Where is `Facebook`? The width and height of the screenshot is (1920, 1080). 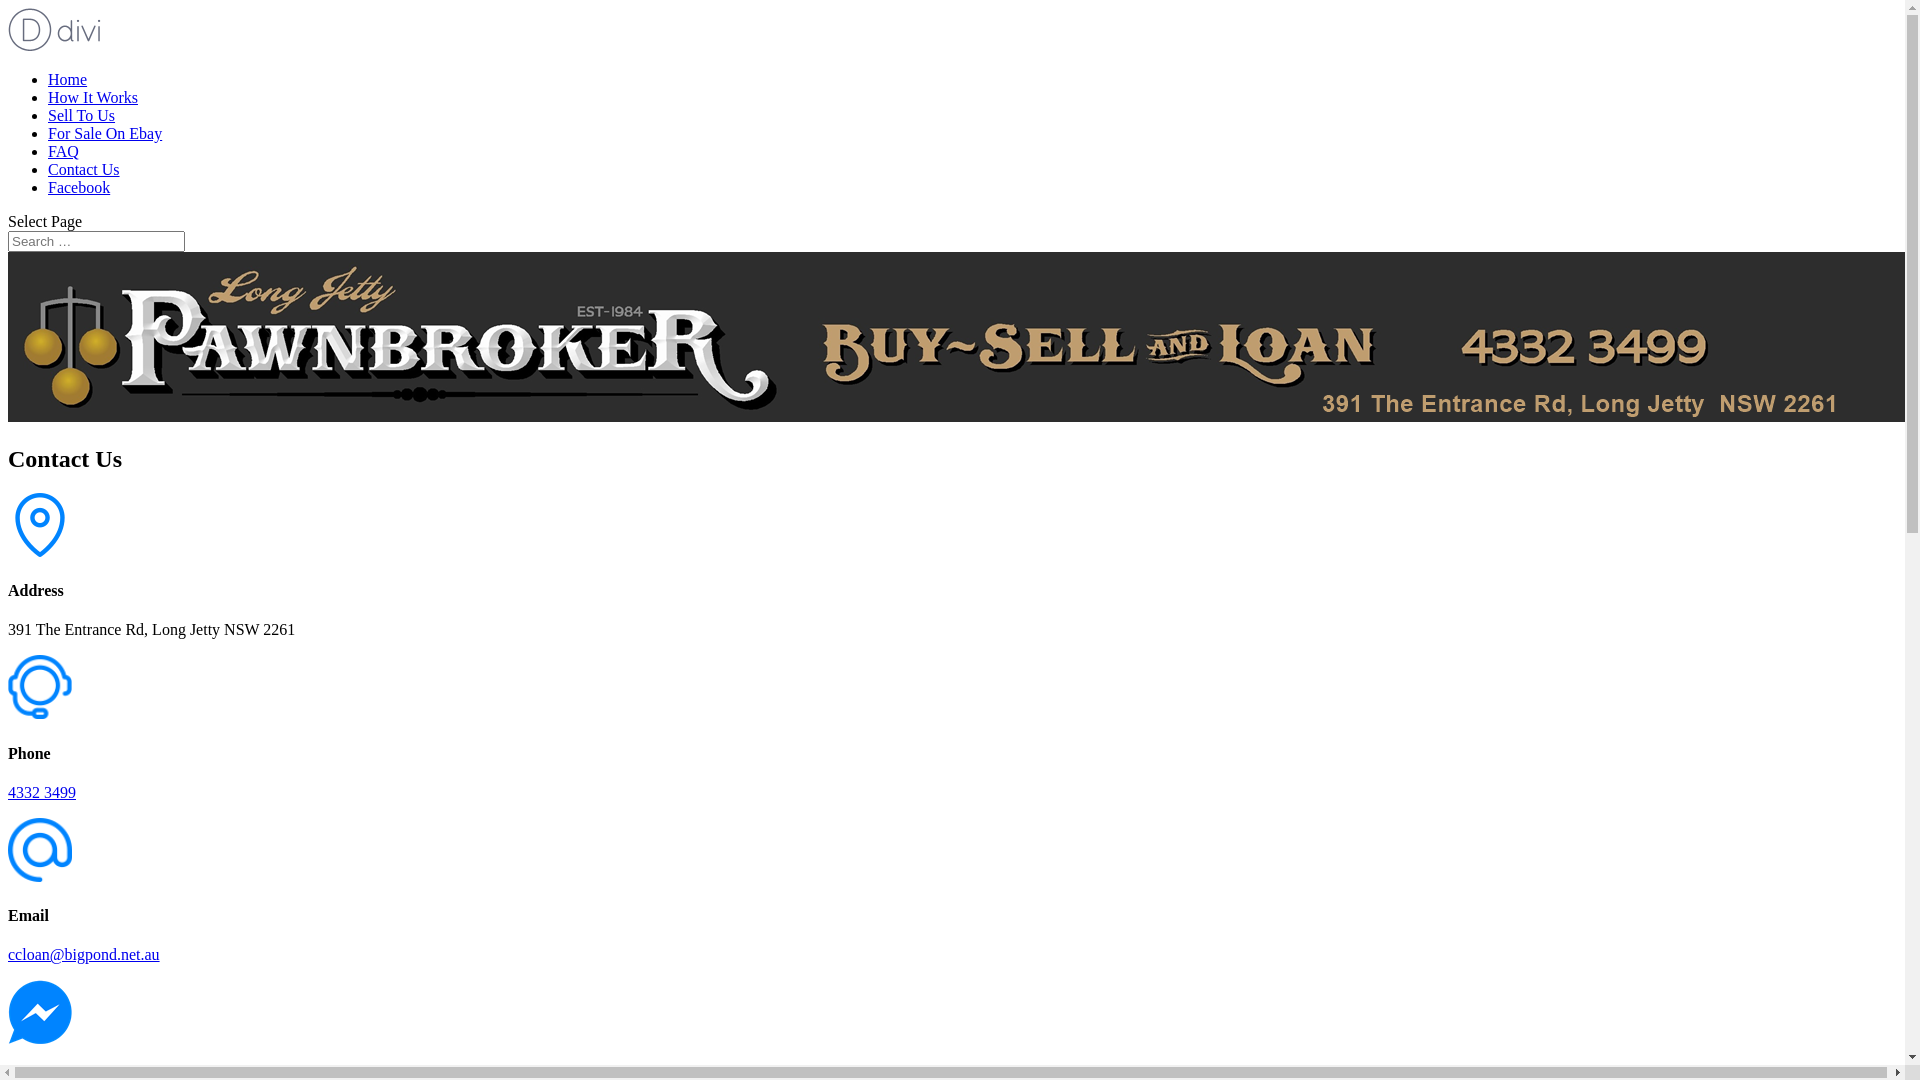 Facebook is located at coordinates (79, 188).